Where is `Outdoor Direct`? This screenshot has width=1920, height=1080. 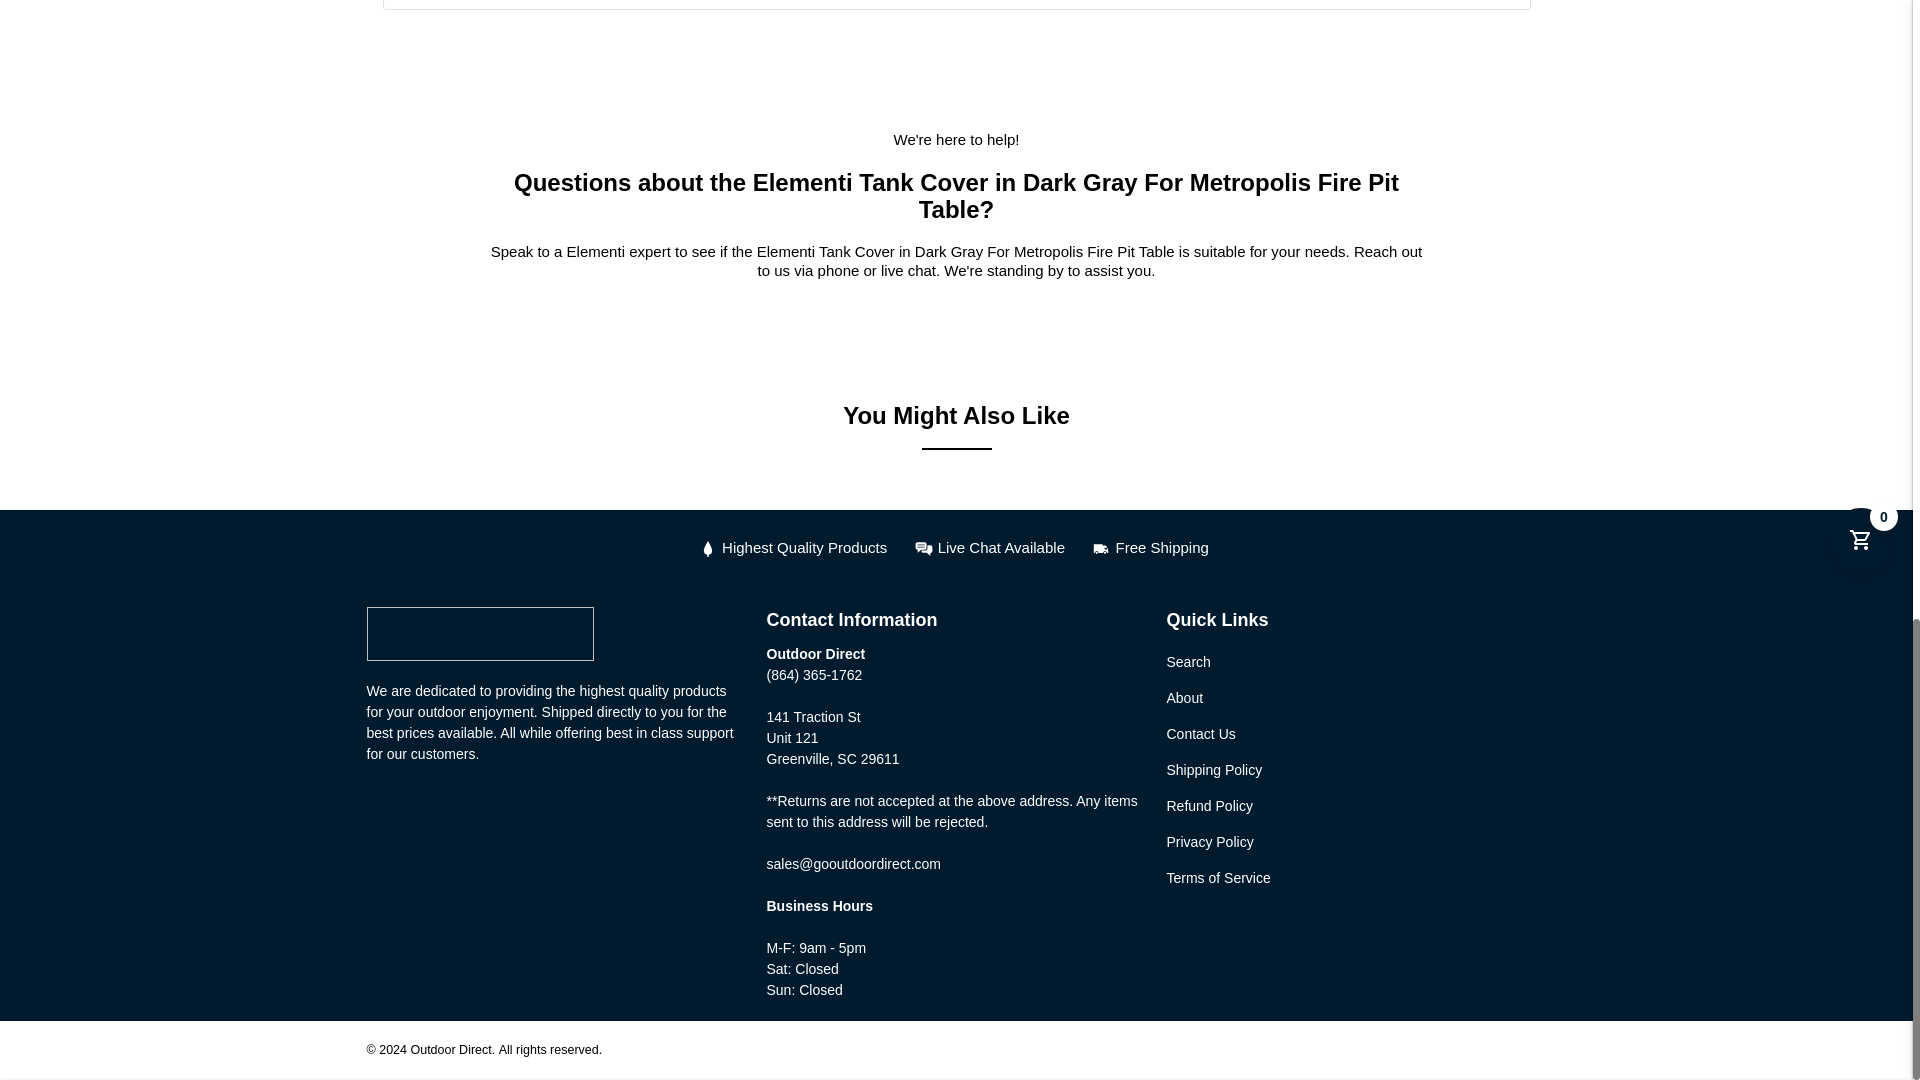
Outdoor Direct is located at coordinates (480, 644).